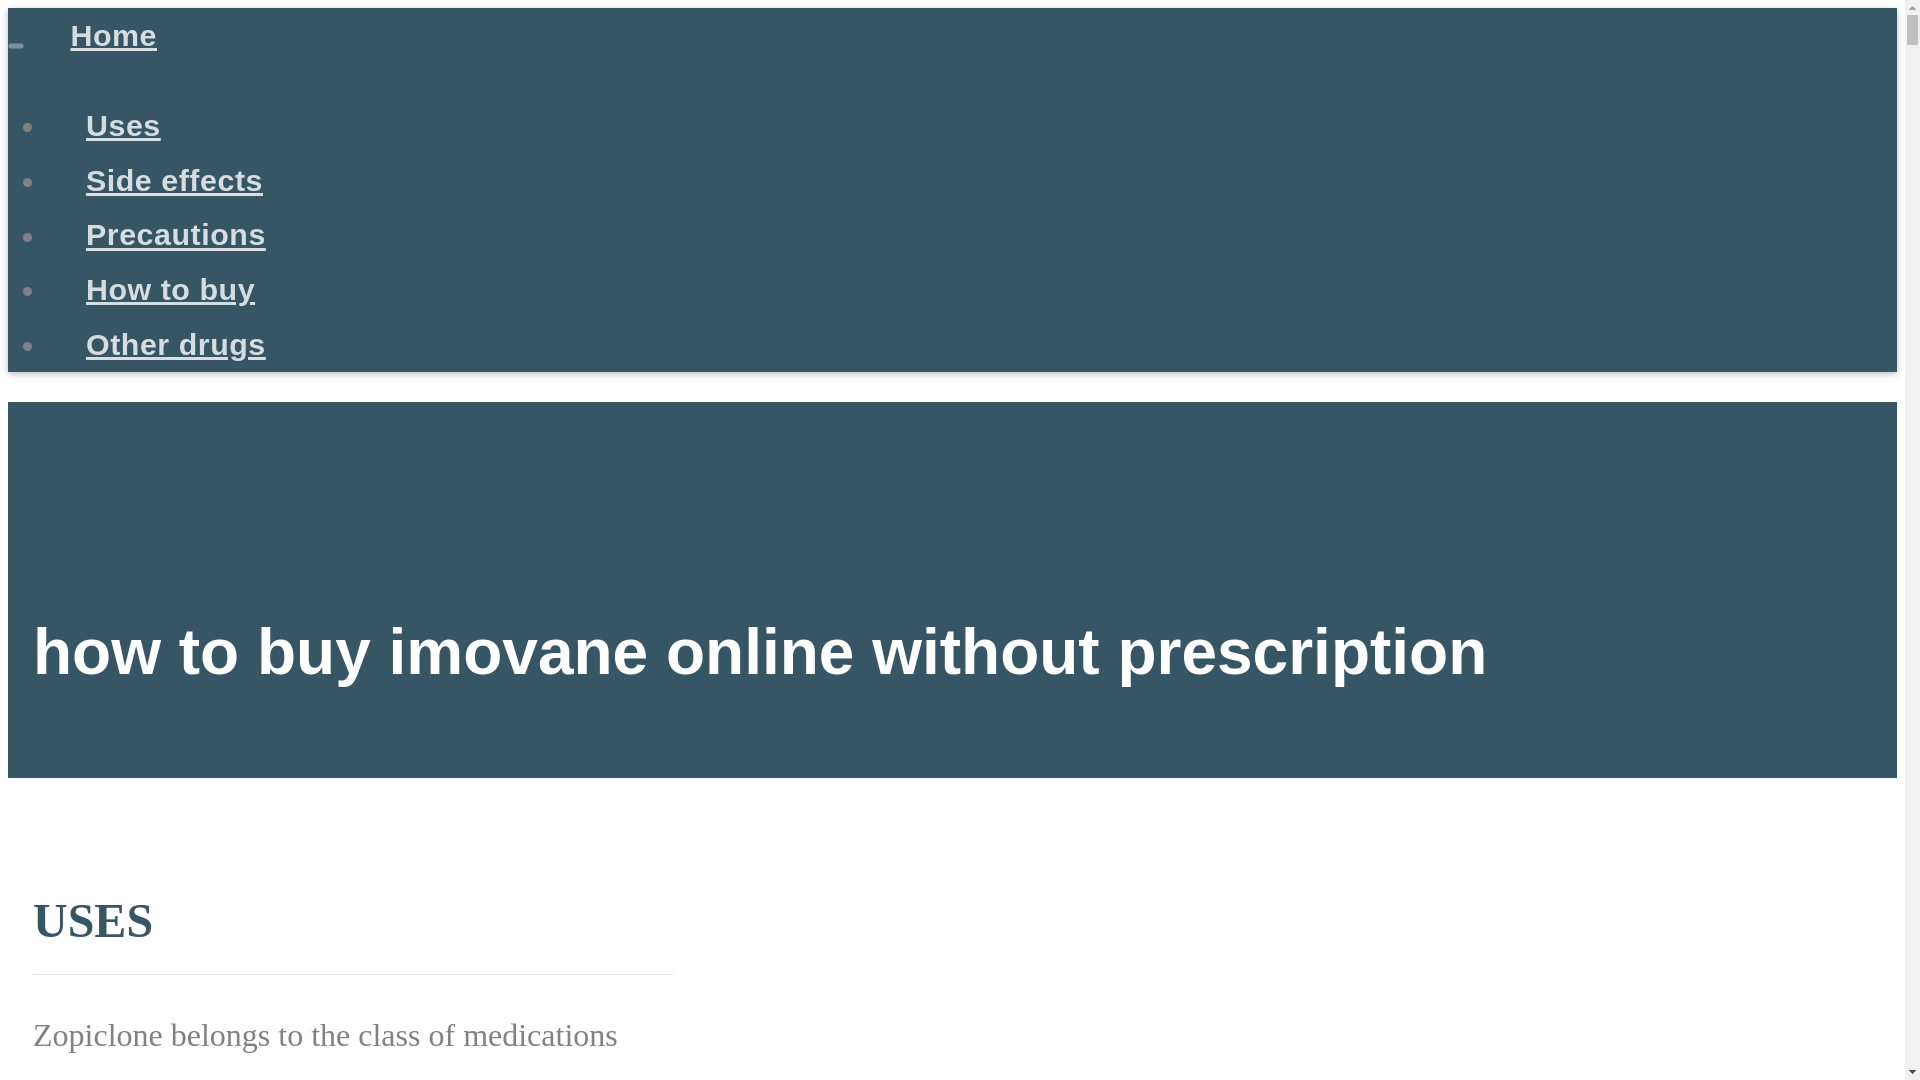  What do you see at coordinates (122, 124) in the screenshot?
I see `Uses` at bounding box center [122, 124].